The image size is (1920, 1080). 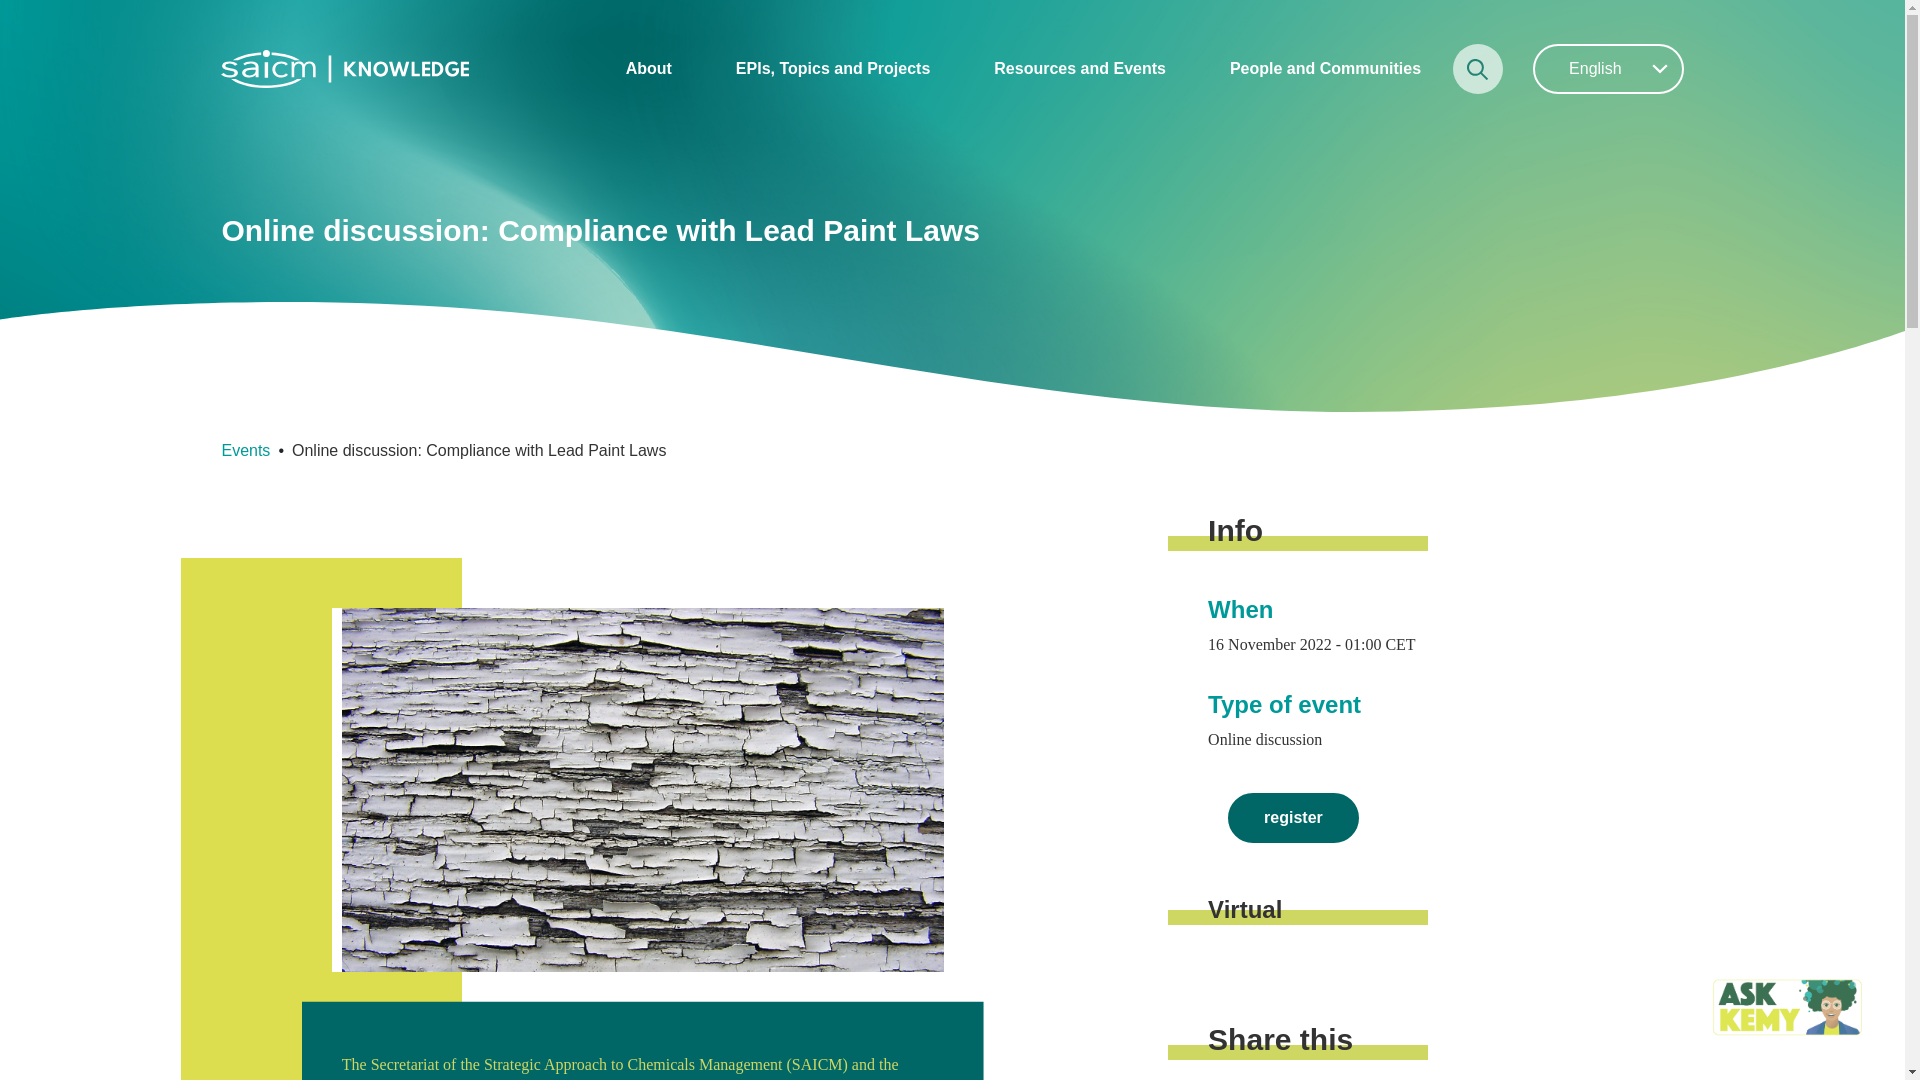 I want to click on About, so click(x=648, y=68).